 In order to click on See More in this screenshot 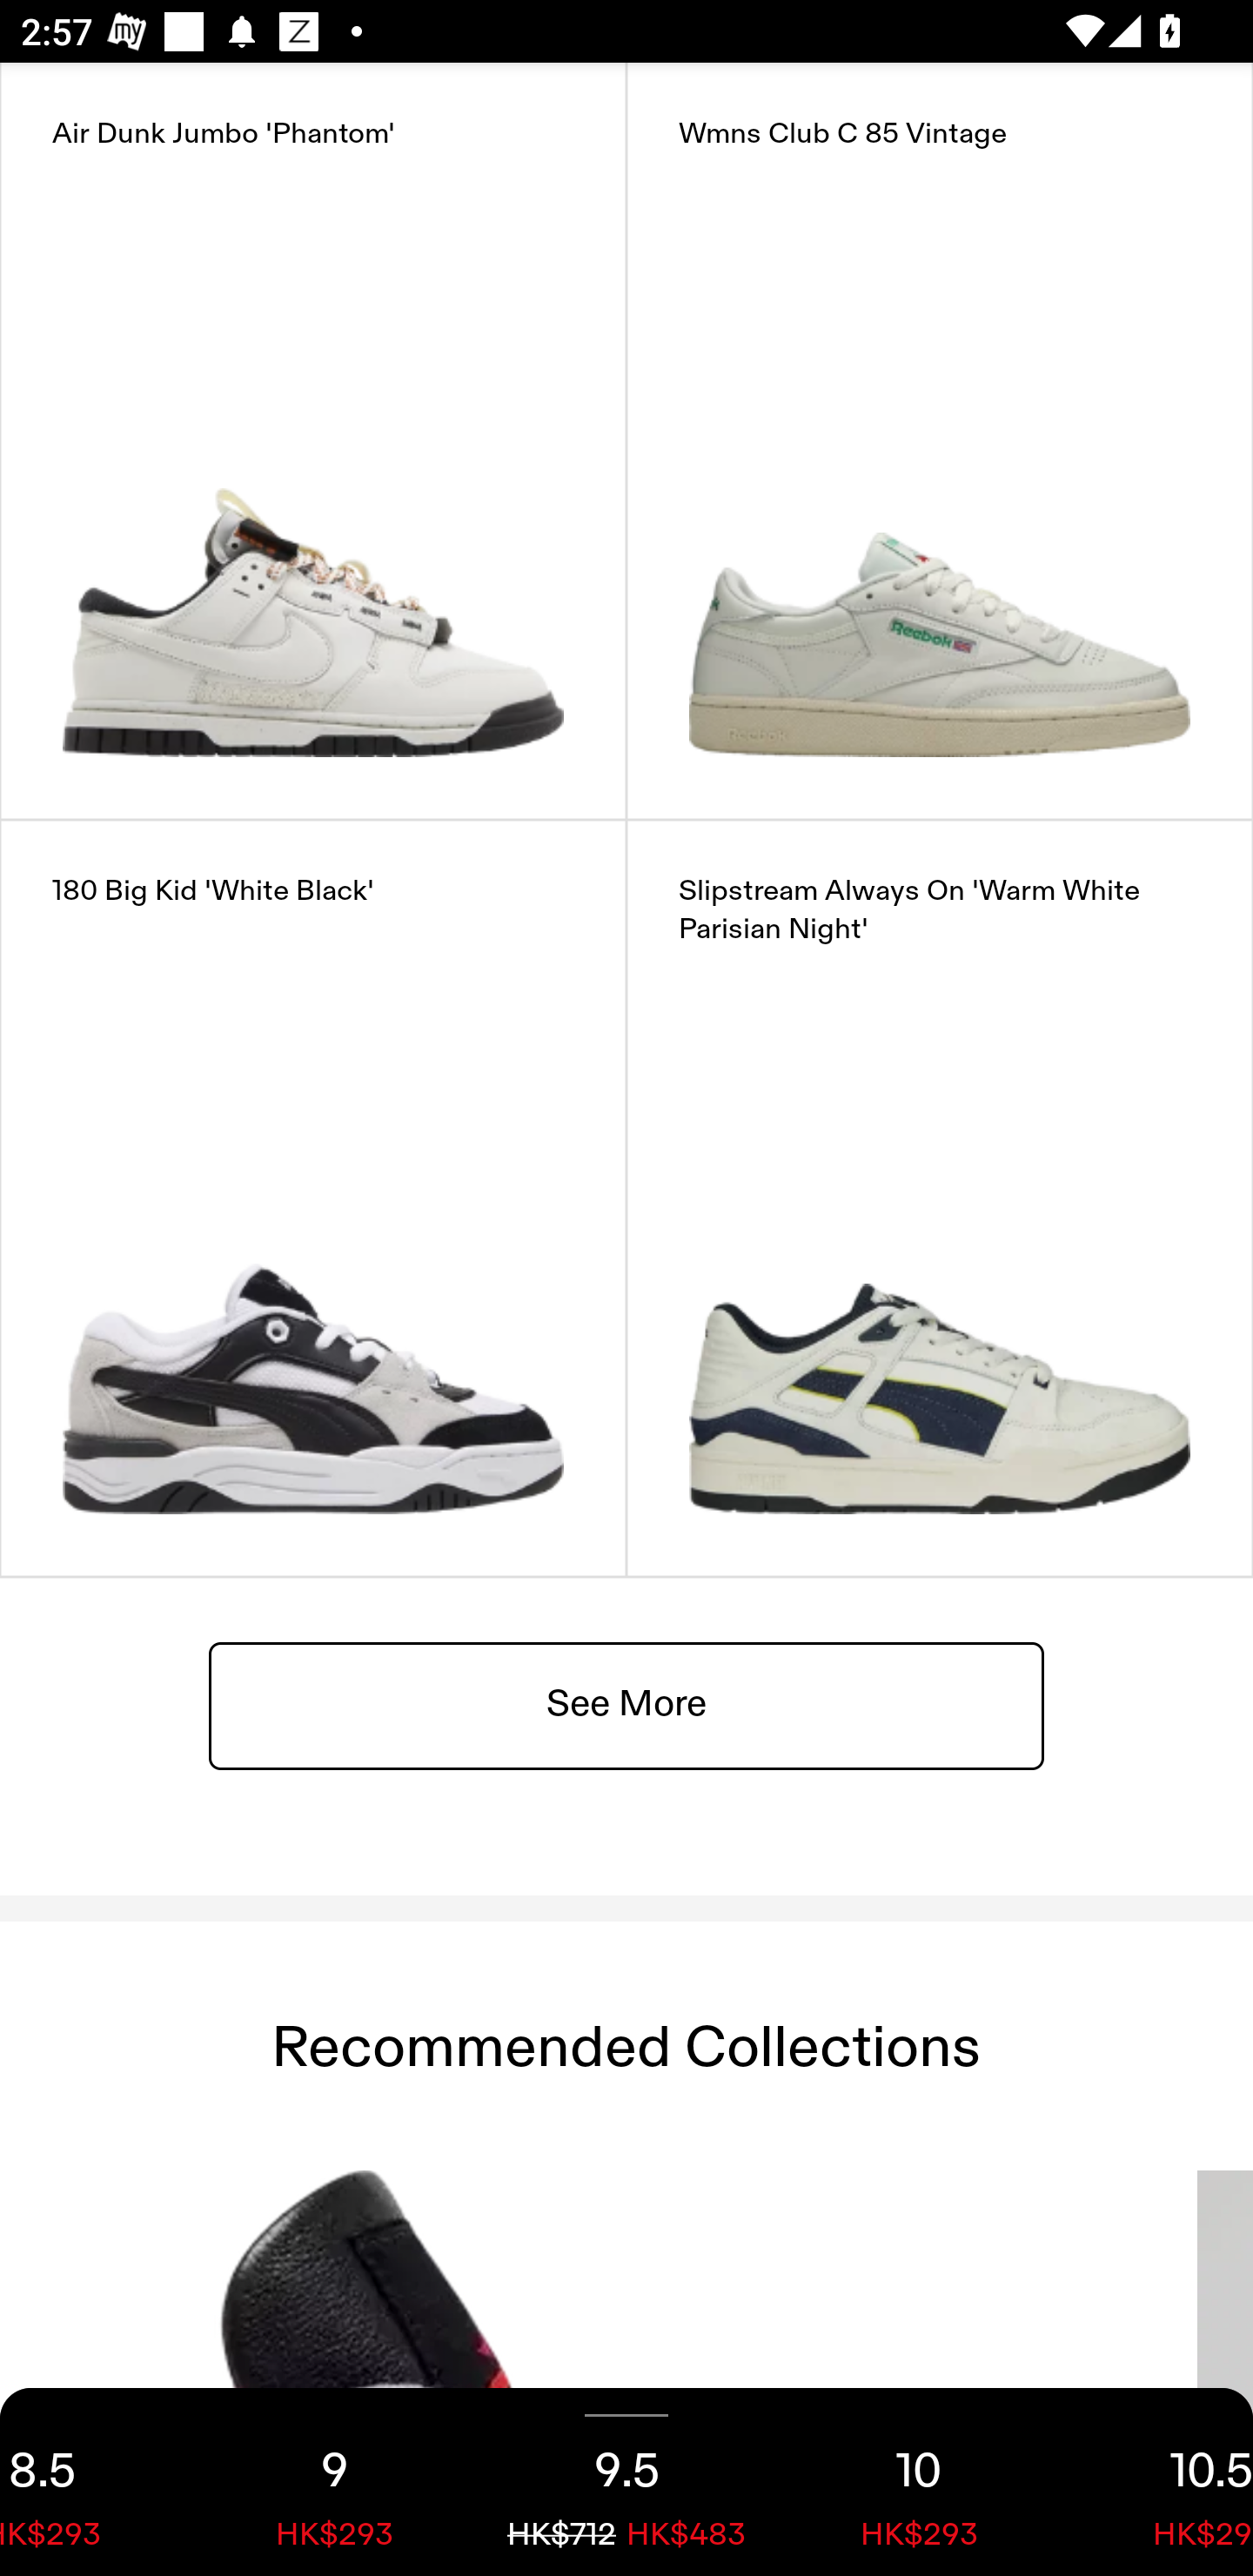, I will do `click(626, 1704)`.